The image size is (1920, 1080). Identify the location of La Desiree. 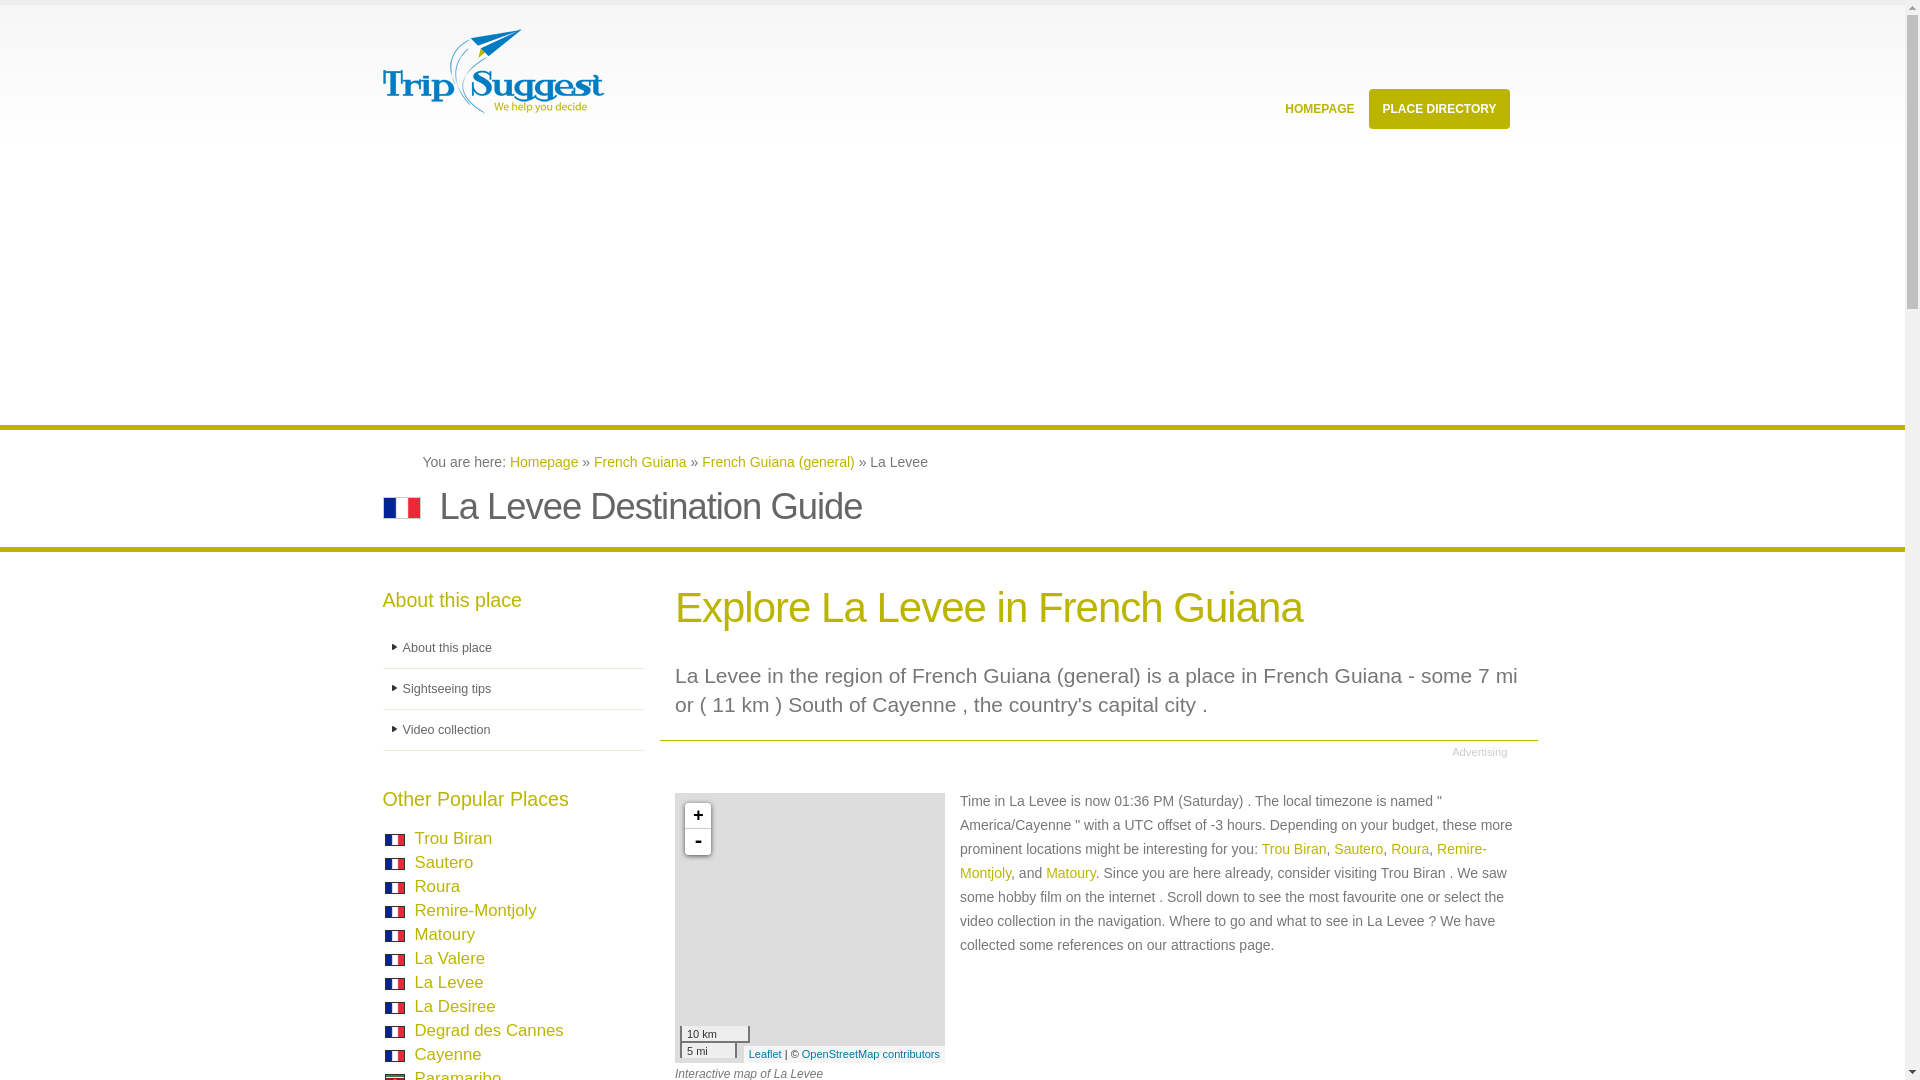
(454, 1006).